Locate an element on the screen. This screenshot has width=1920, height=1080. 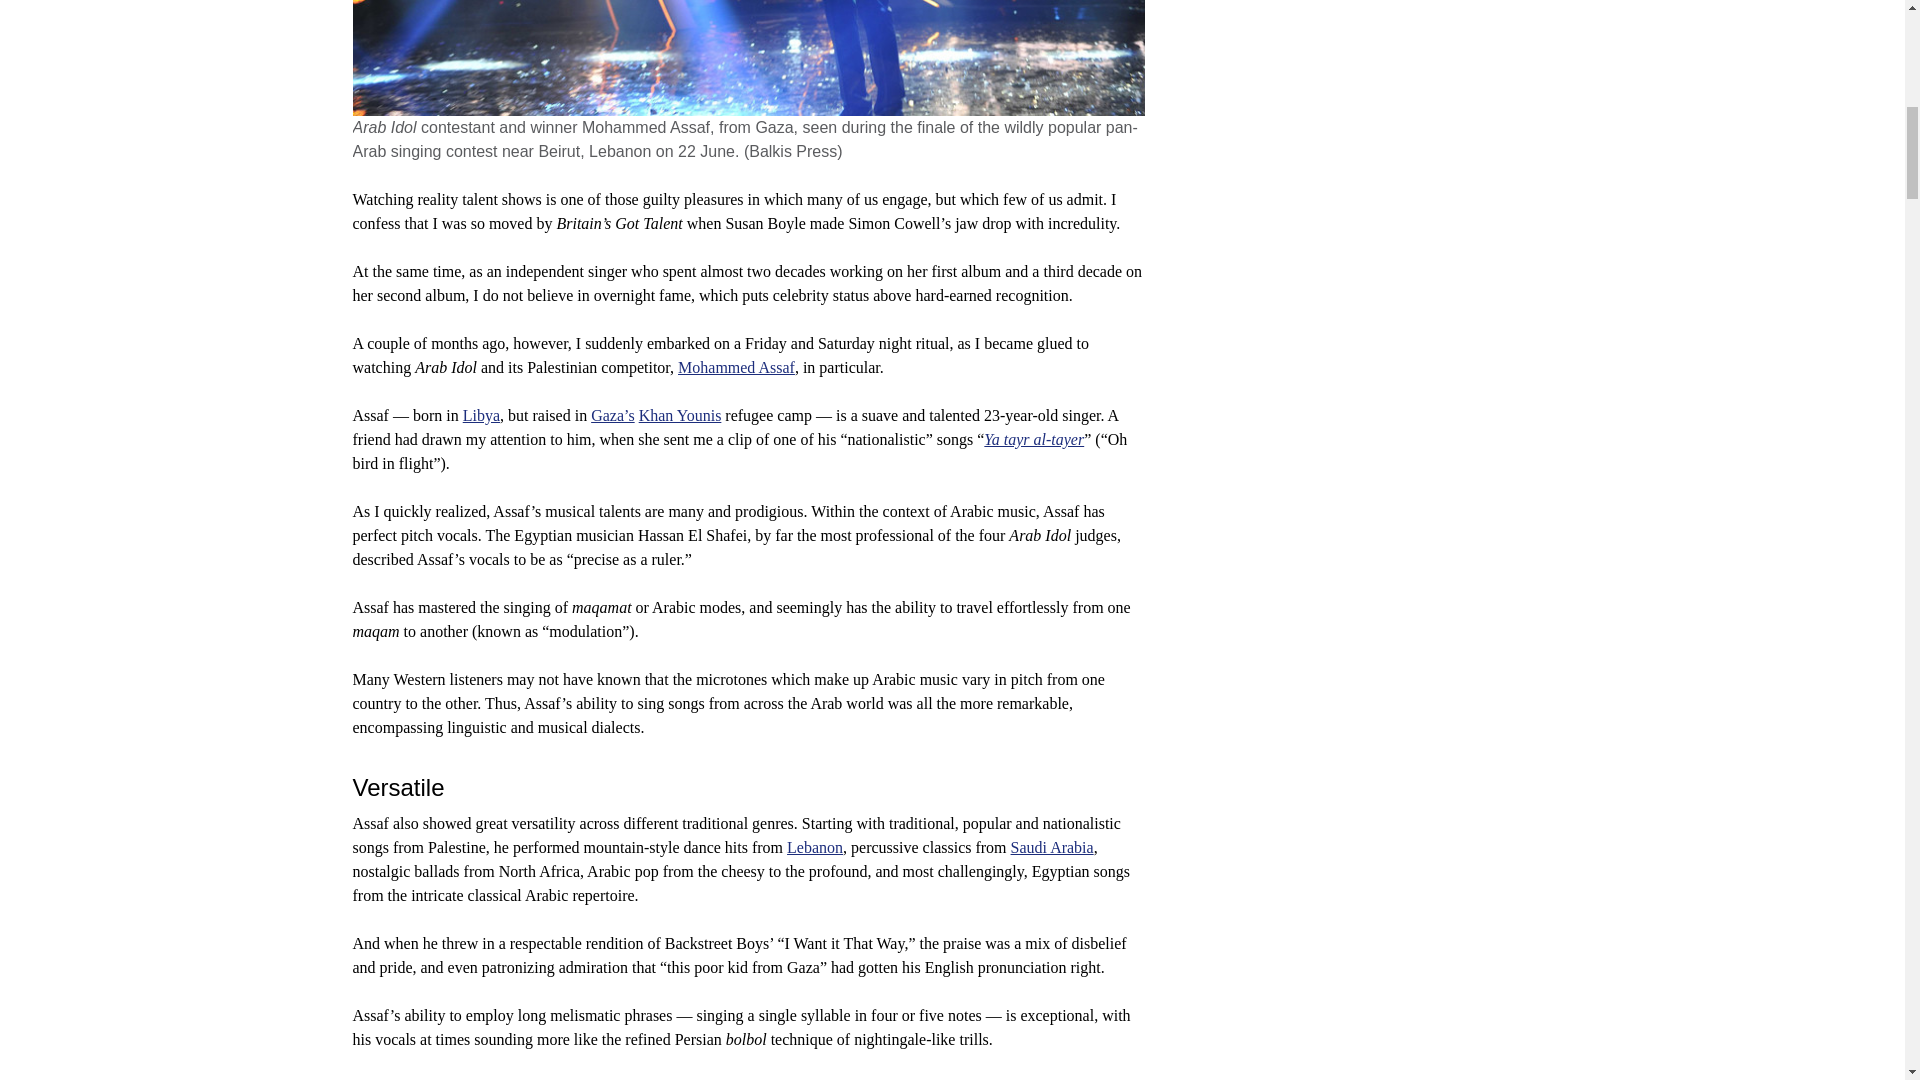
Saudi Arabia is located at coordinates (1052, 848).